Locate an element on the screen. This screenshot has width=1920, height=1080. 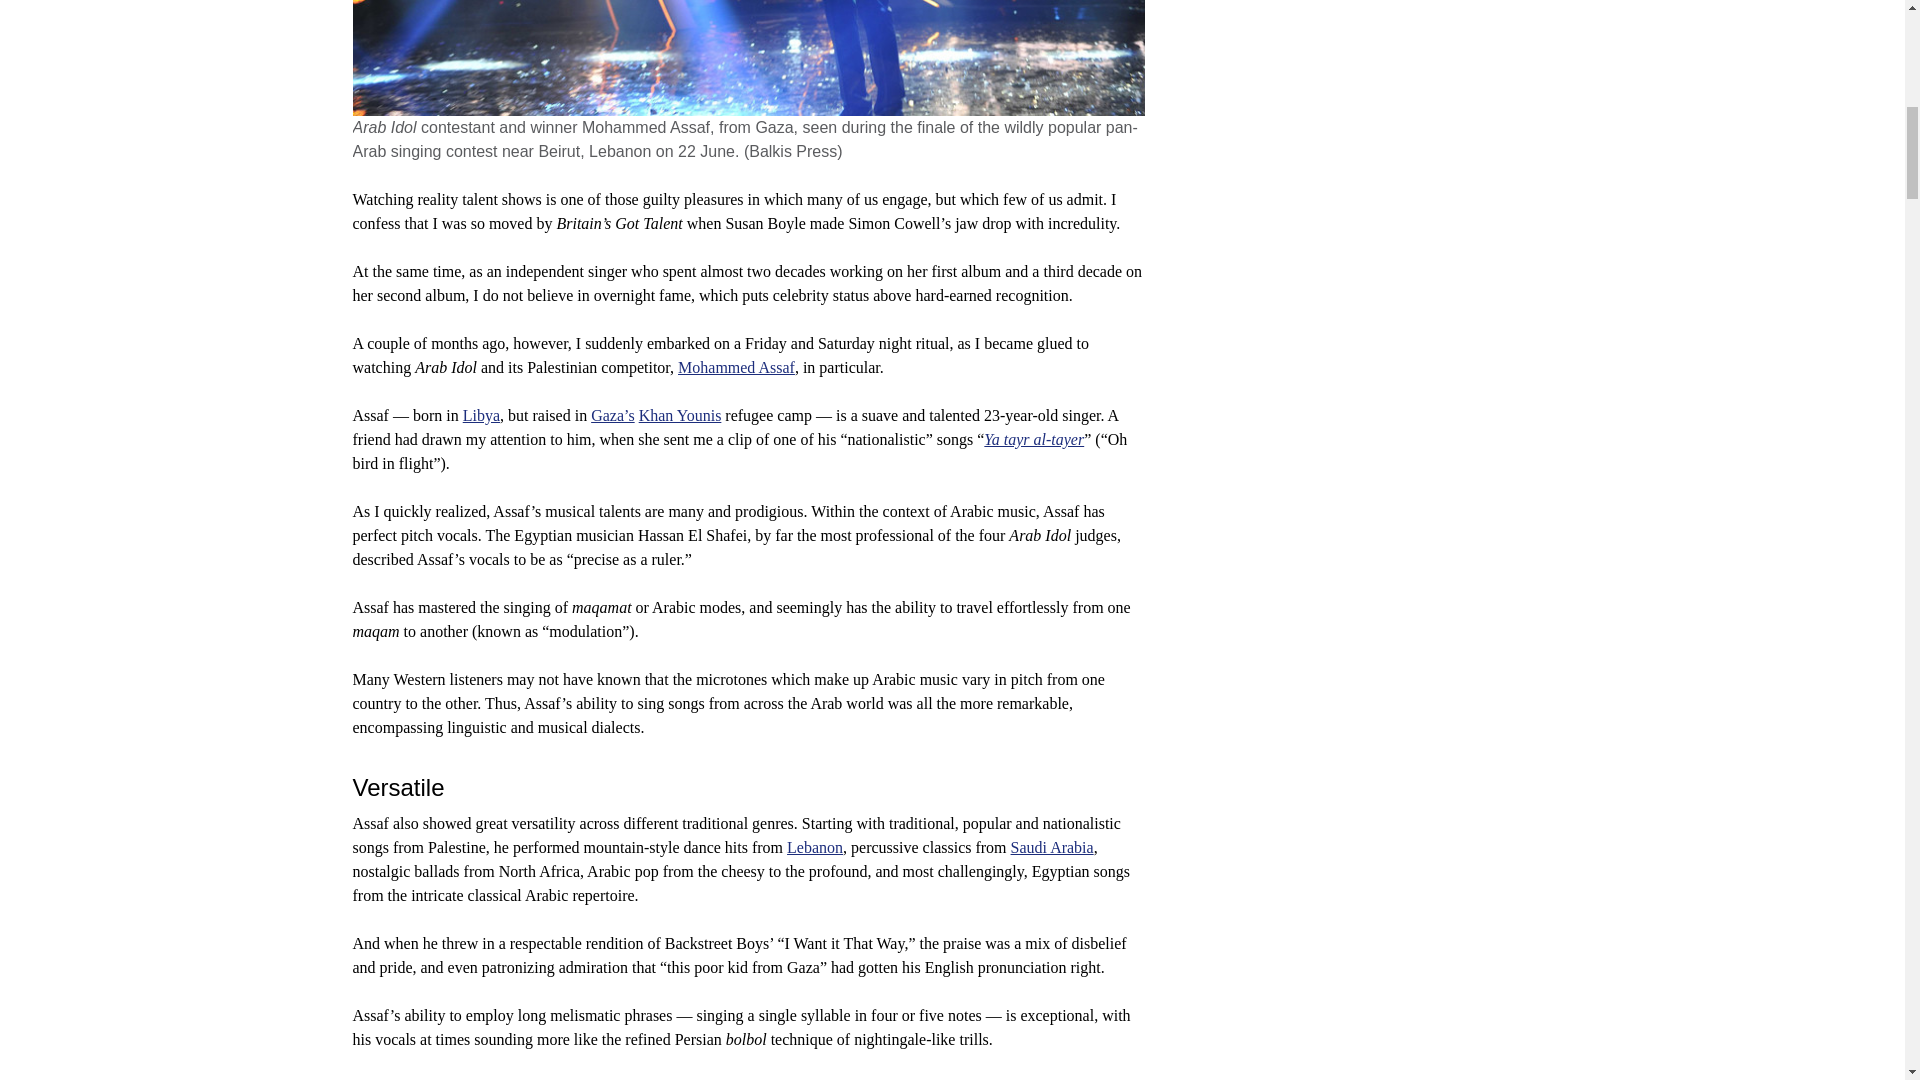
Saudi Arabia is located at coordinates (1052, 848).